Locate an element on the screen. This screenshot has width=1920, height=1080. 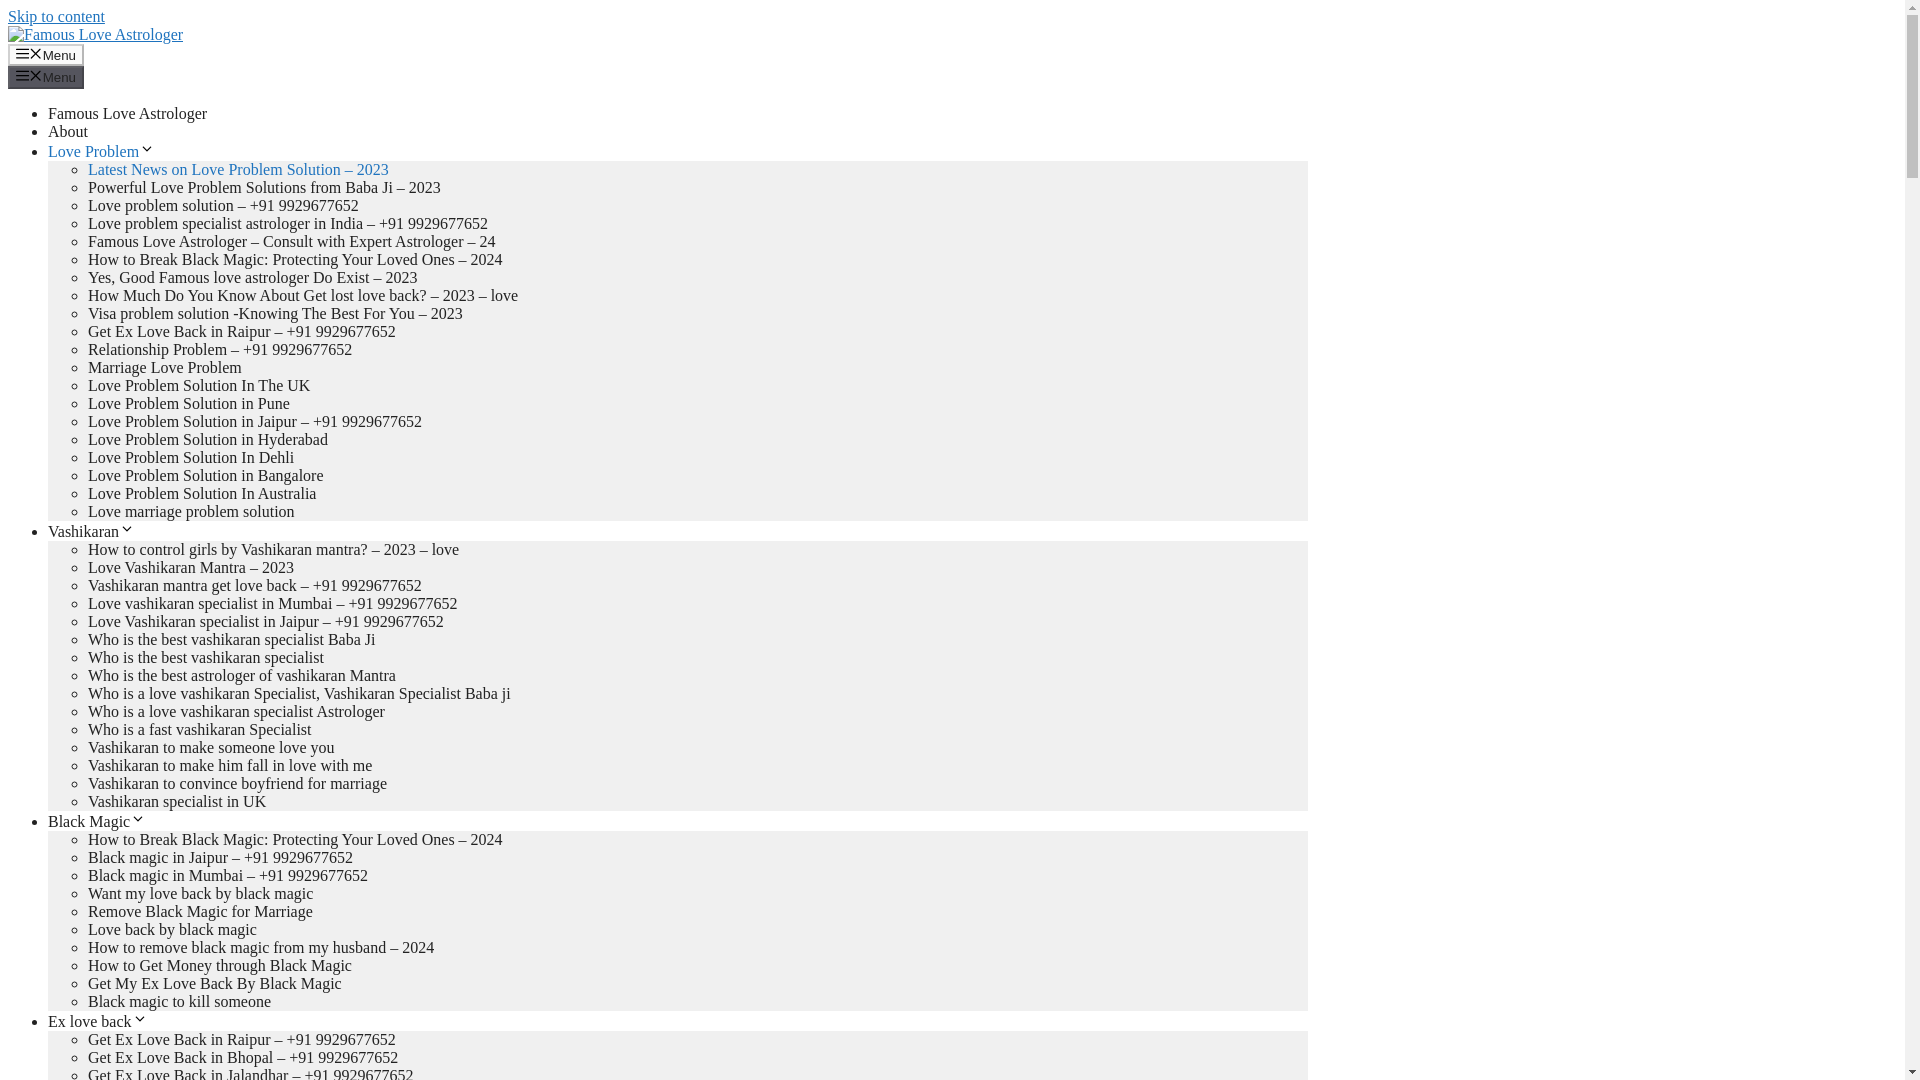
Who is a love vashikaran specialist Astrologer is located at coordinates (236, 712).